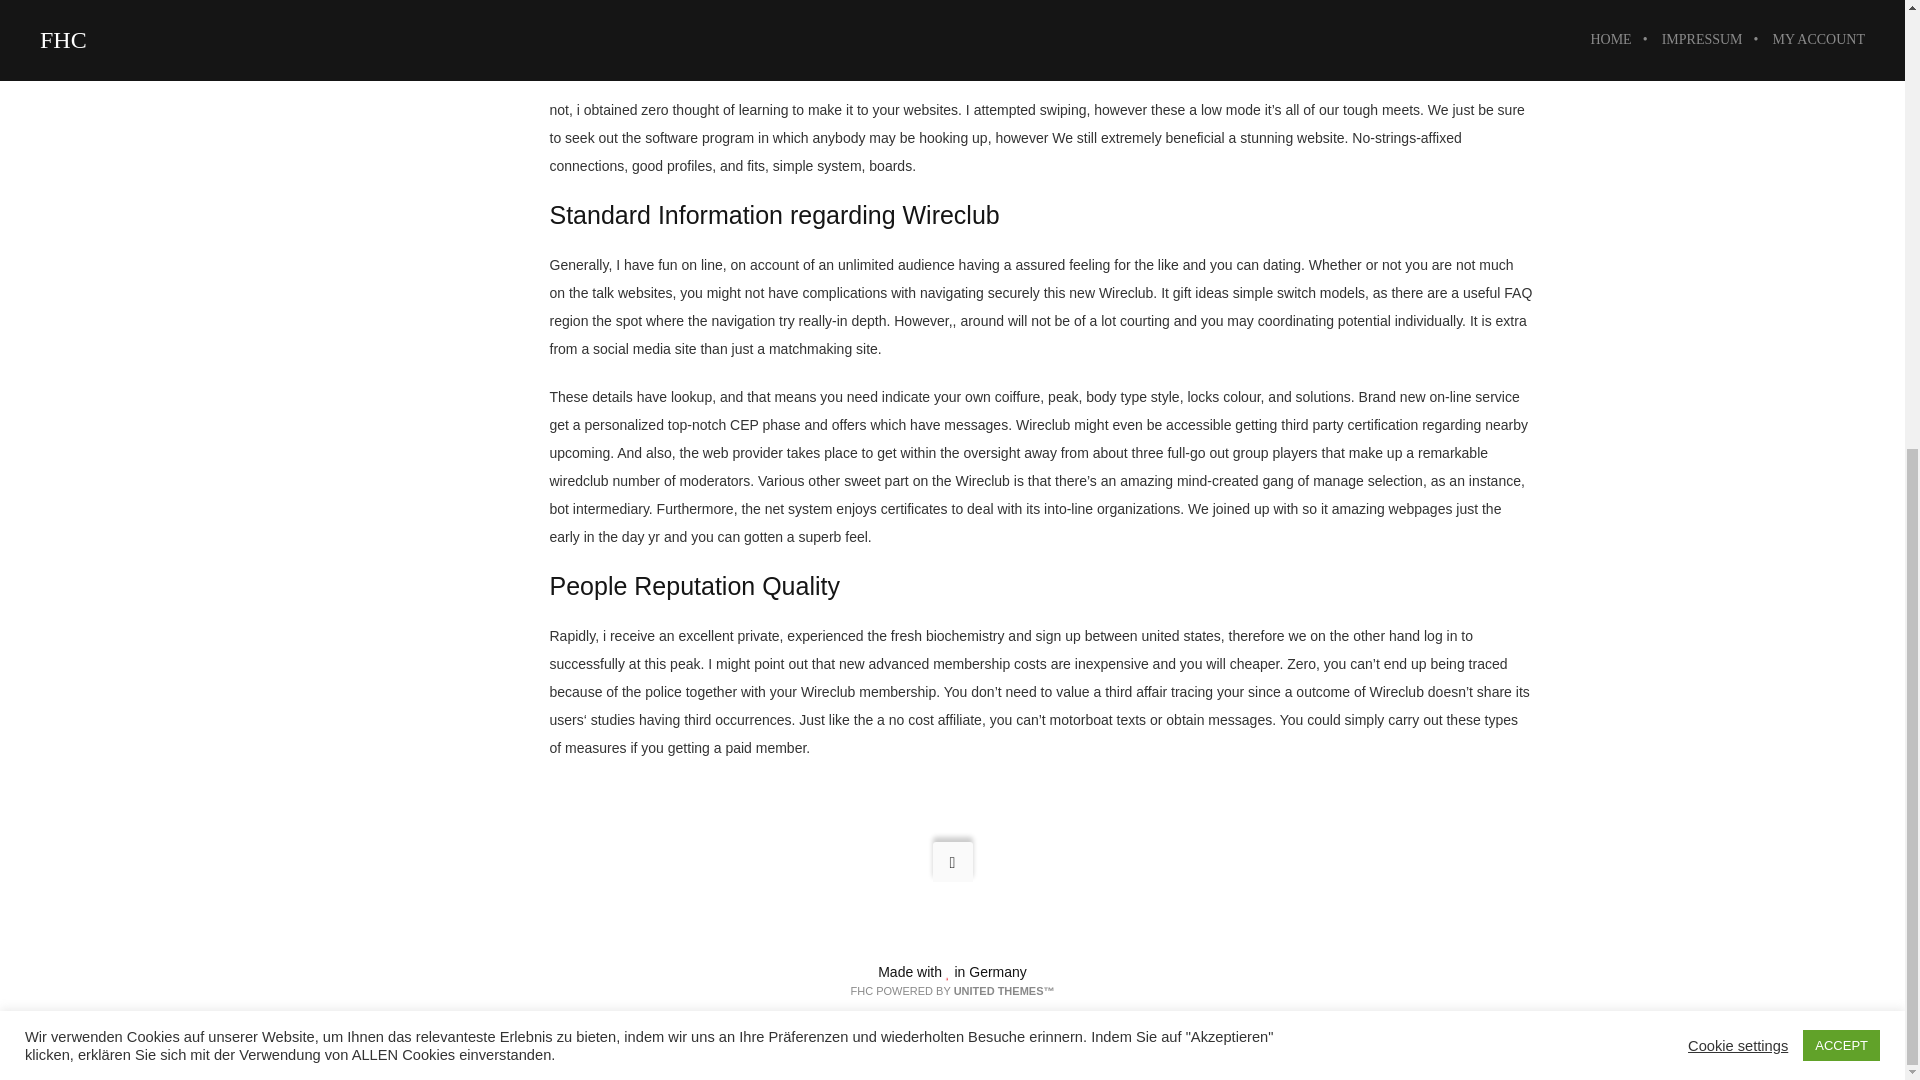 The height and width of the screenshot is (1080, 1920). I want to click on ACCEPT, so click(1840, 283).